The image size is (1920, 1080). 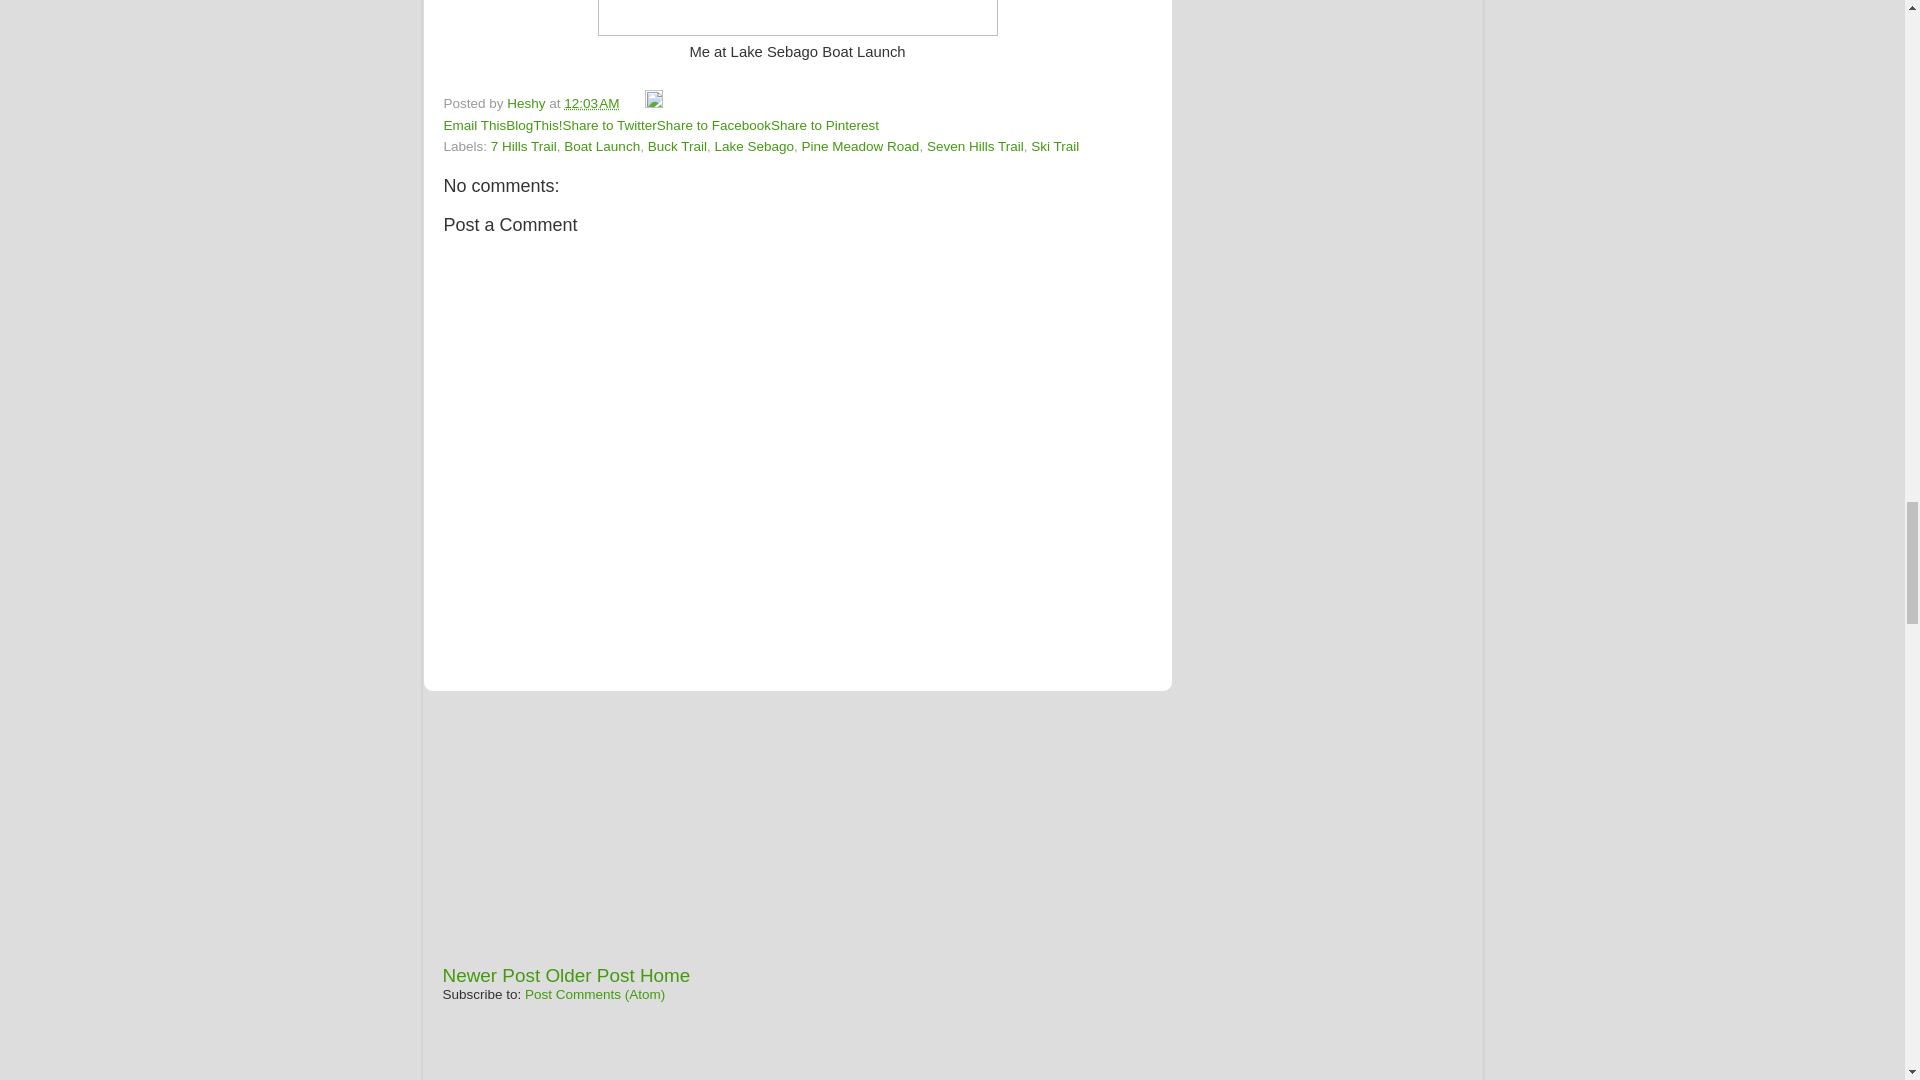 I want to click on Edit Post, so click(x=654, y=104).